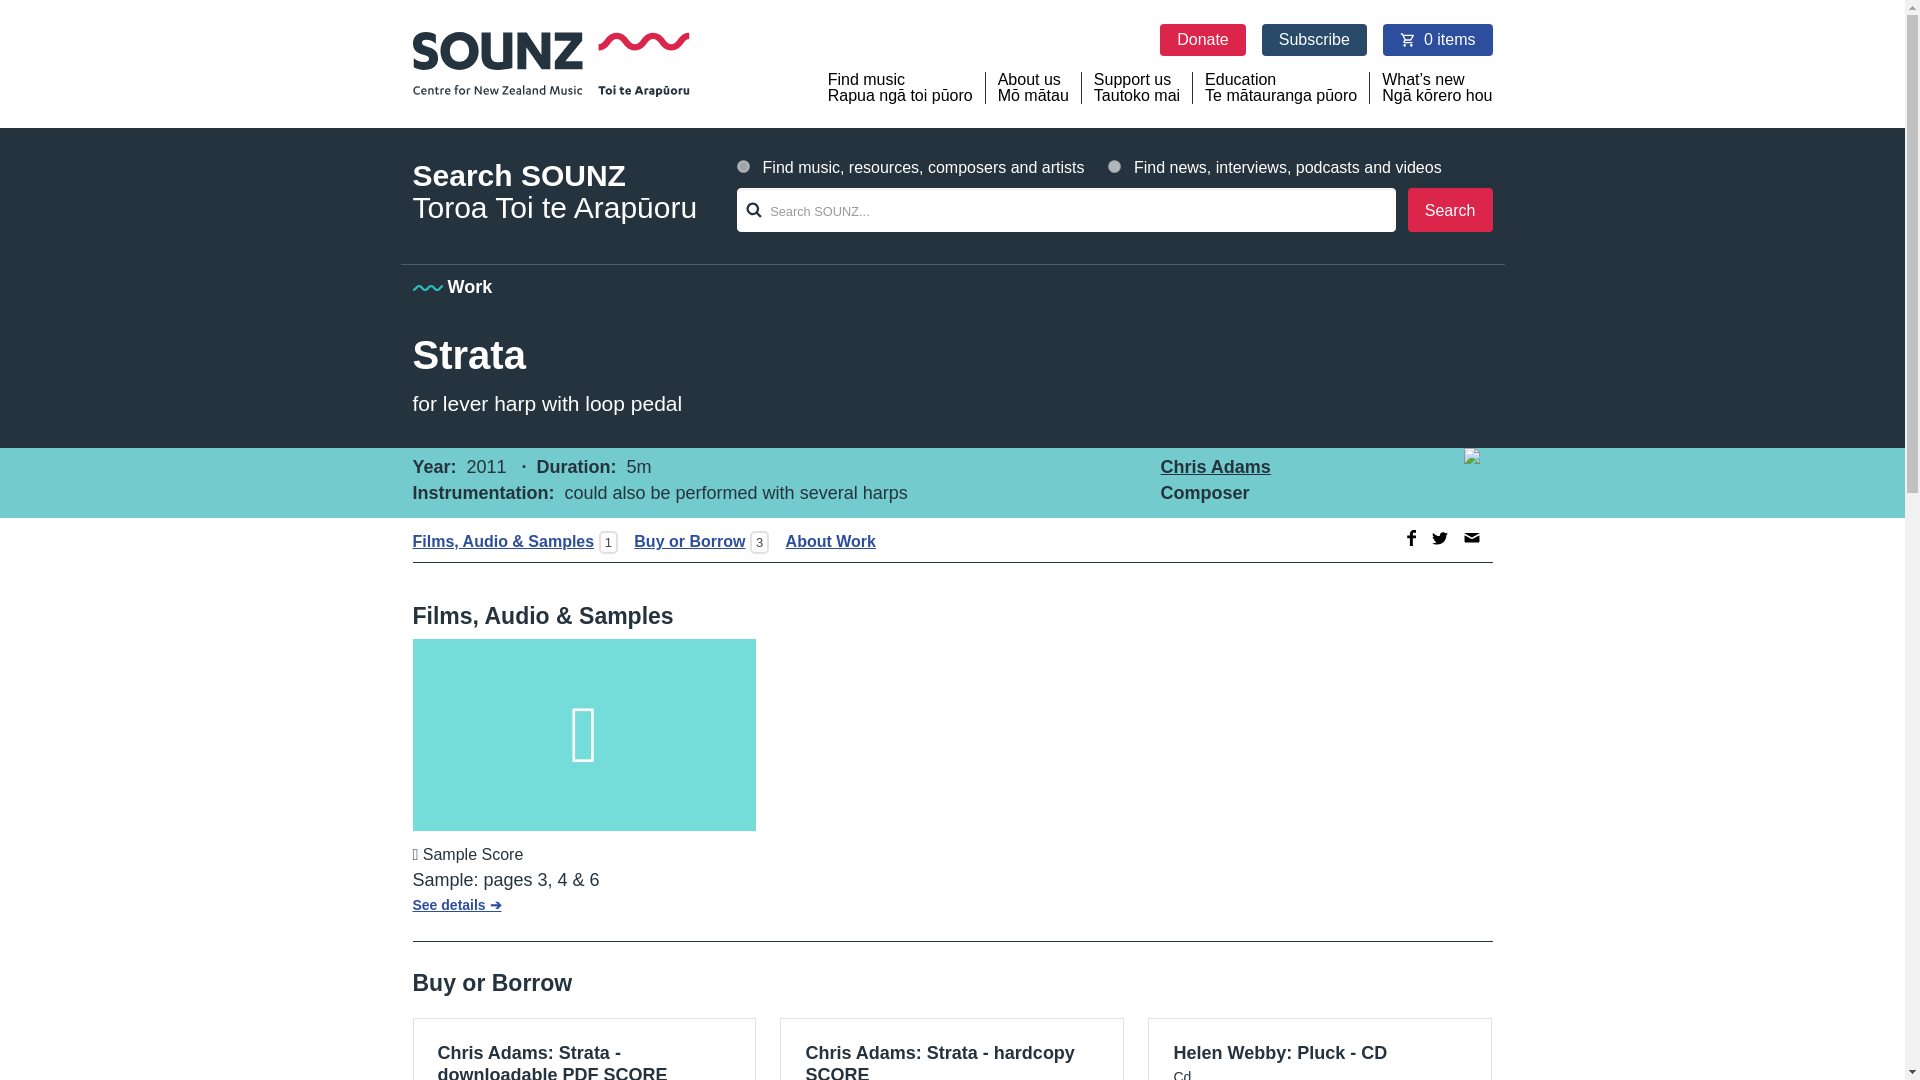  Describe the element at coordinates (1472, 538) in the screenshot. I see `0 items` at that location.